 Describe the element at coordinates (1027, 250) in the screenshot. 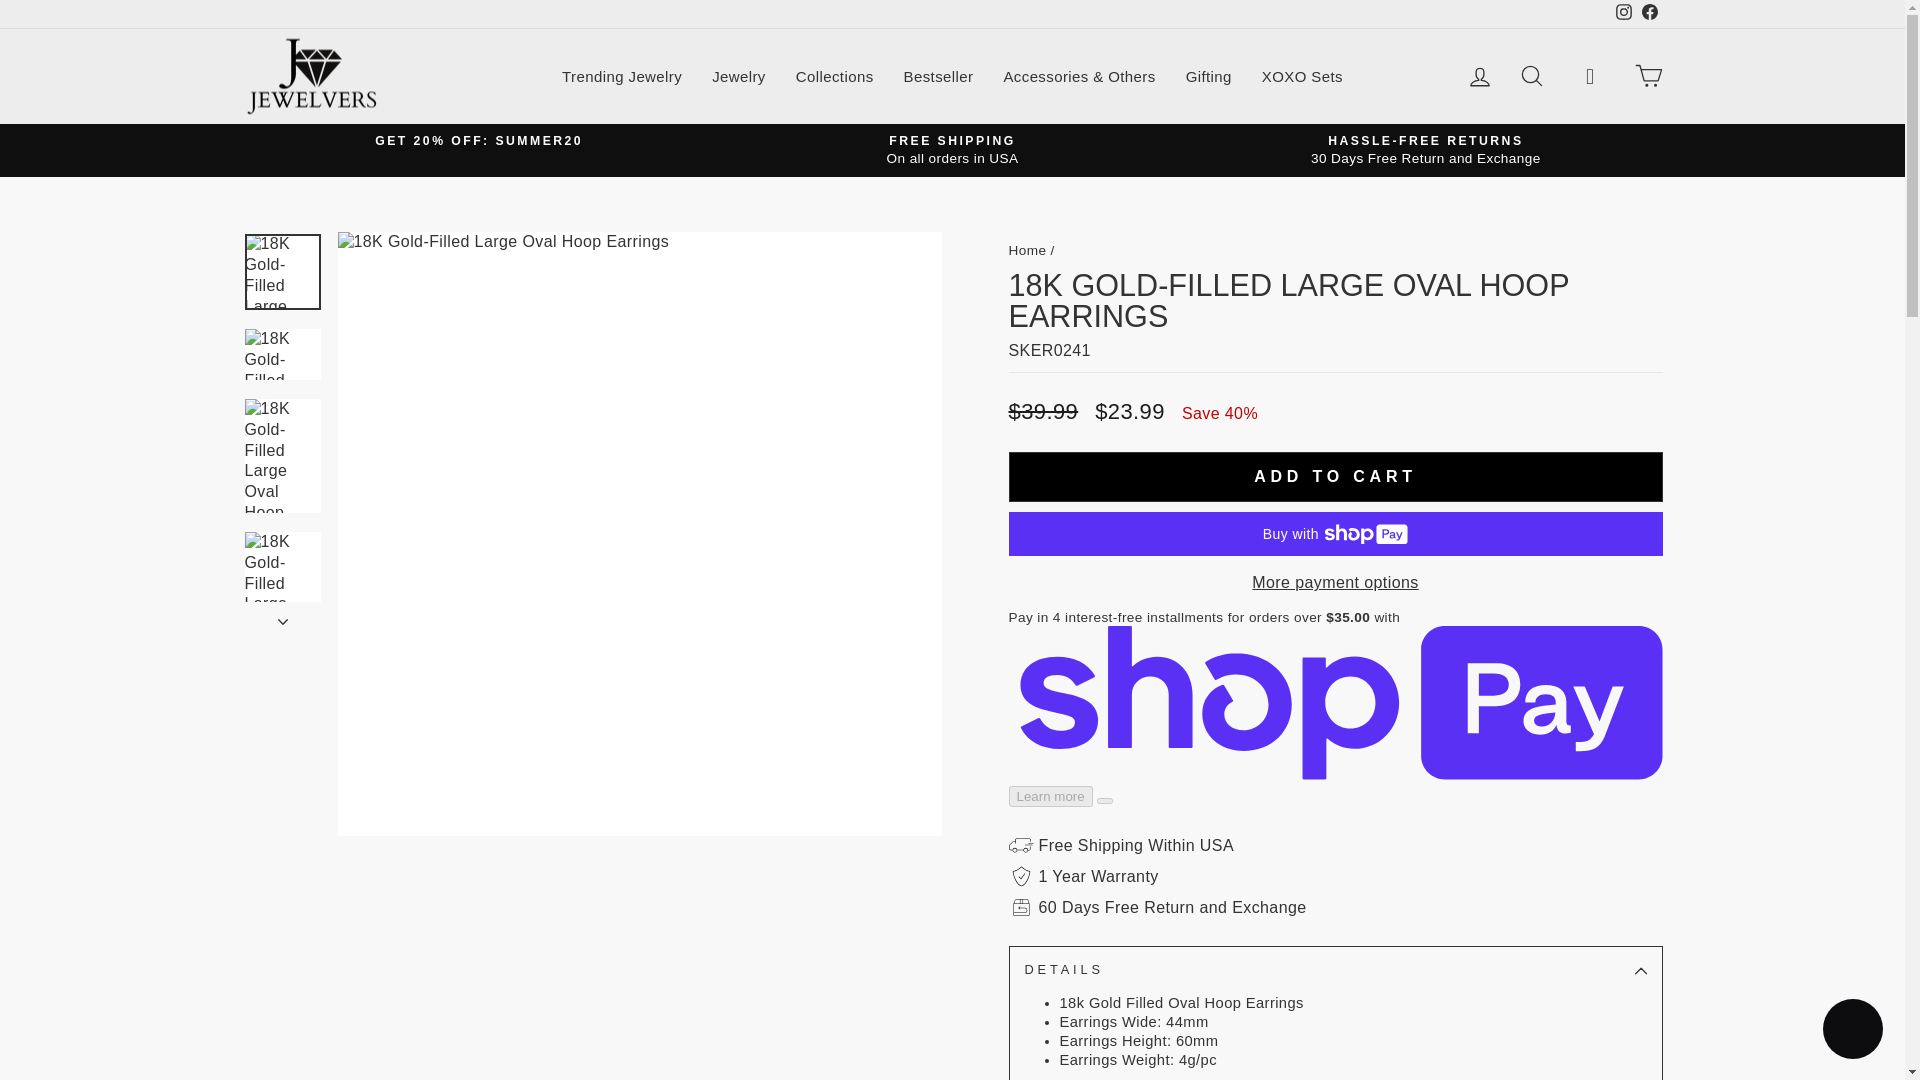

I see `Back to the frontpage` at that location.